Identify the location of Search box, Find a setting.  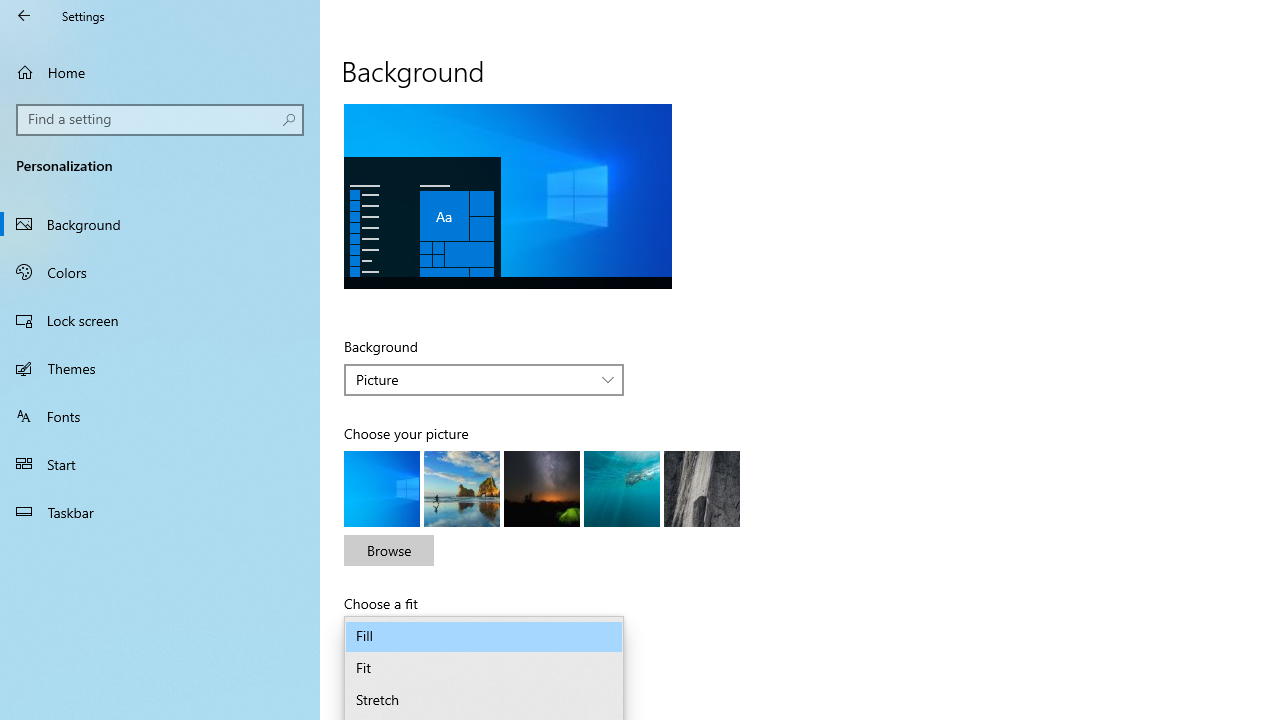
(160, 120).